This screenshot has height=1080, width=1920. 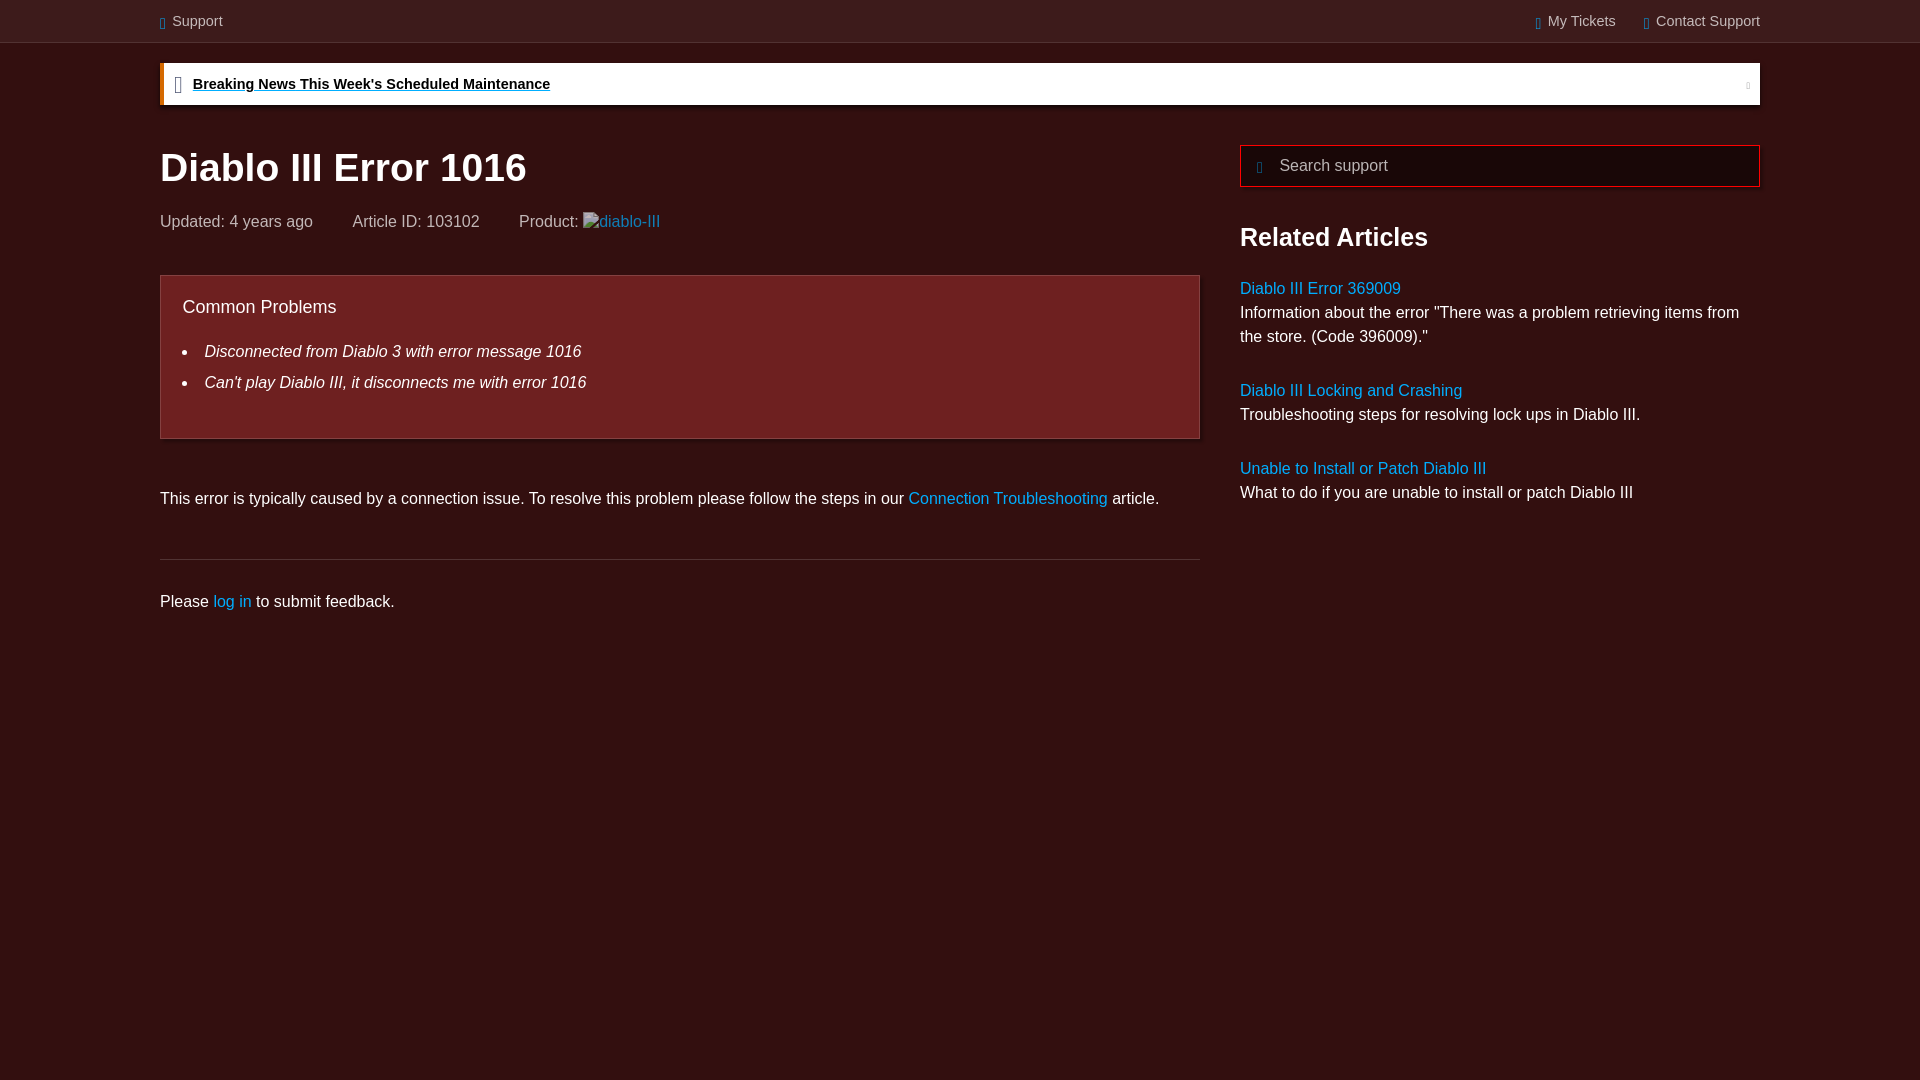 I want to click on Unable to Install or Patch Diablo III, so click(x=1363, y=468).